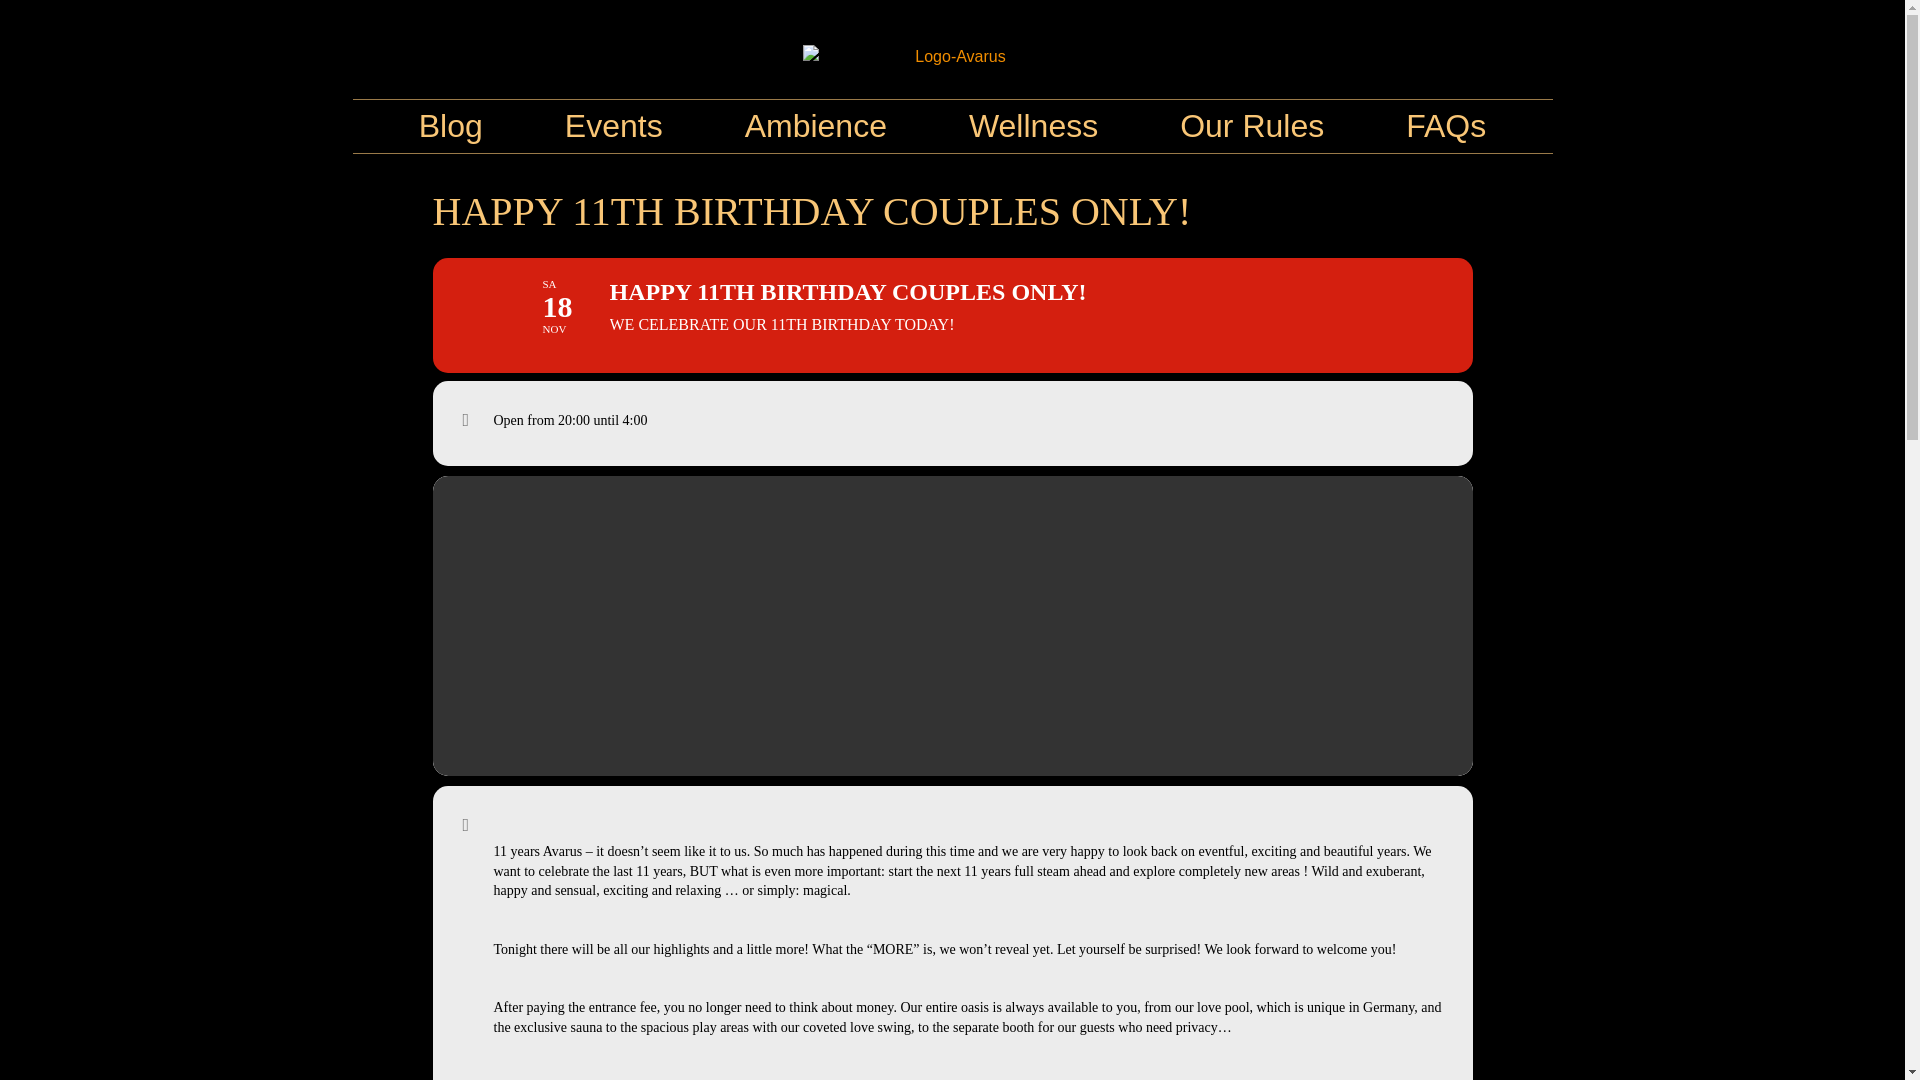  I want to click on Blog, so click(451, 126).